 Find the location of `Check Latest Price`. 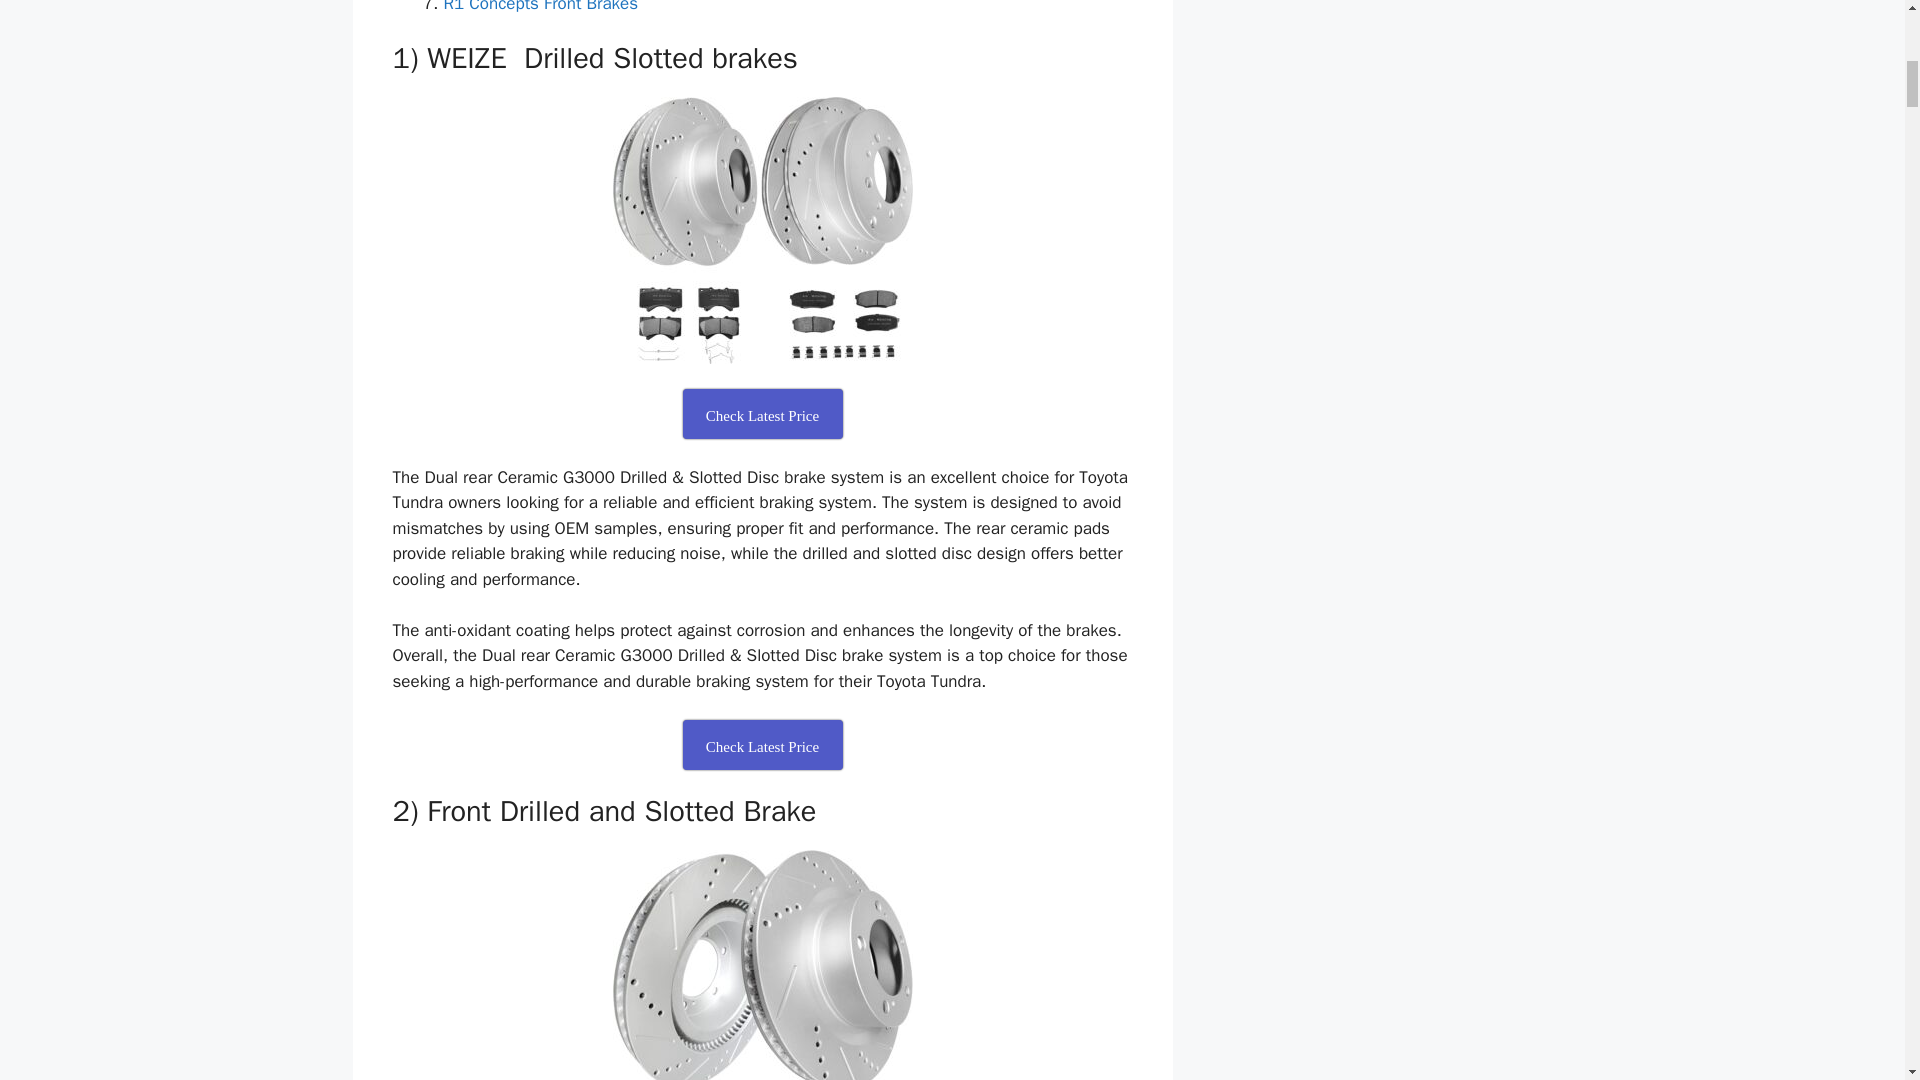

Check Latest Price is located at coordinates (762, 745).